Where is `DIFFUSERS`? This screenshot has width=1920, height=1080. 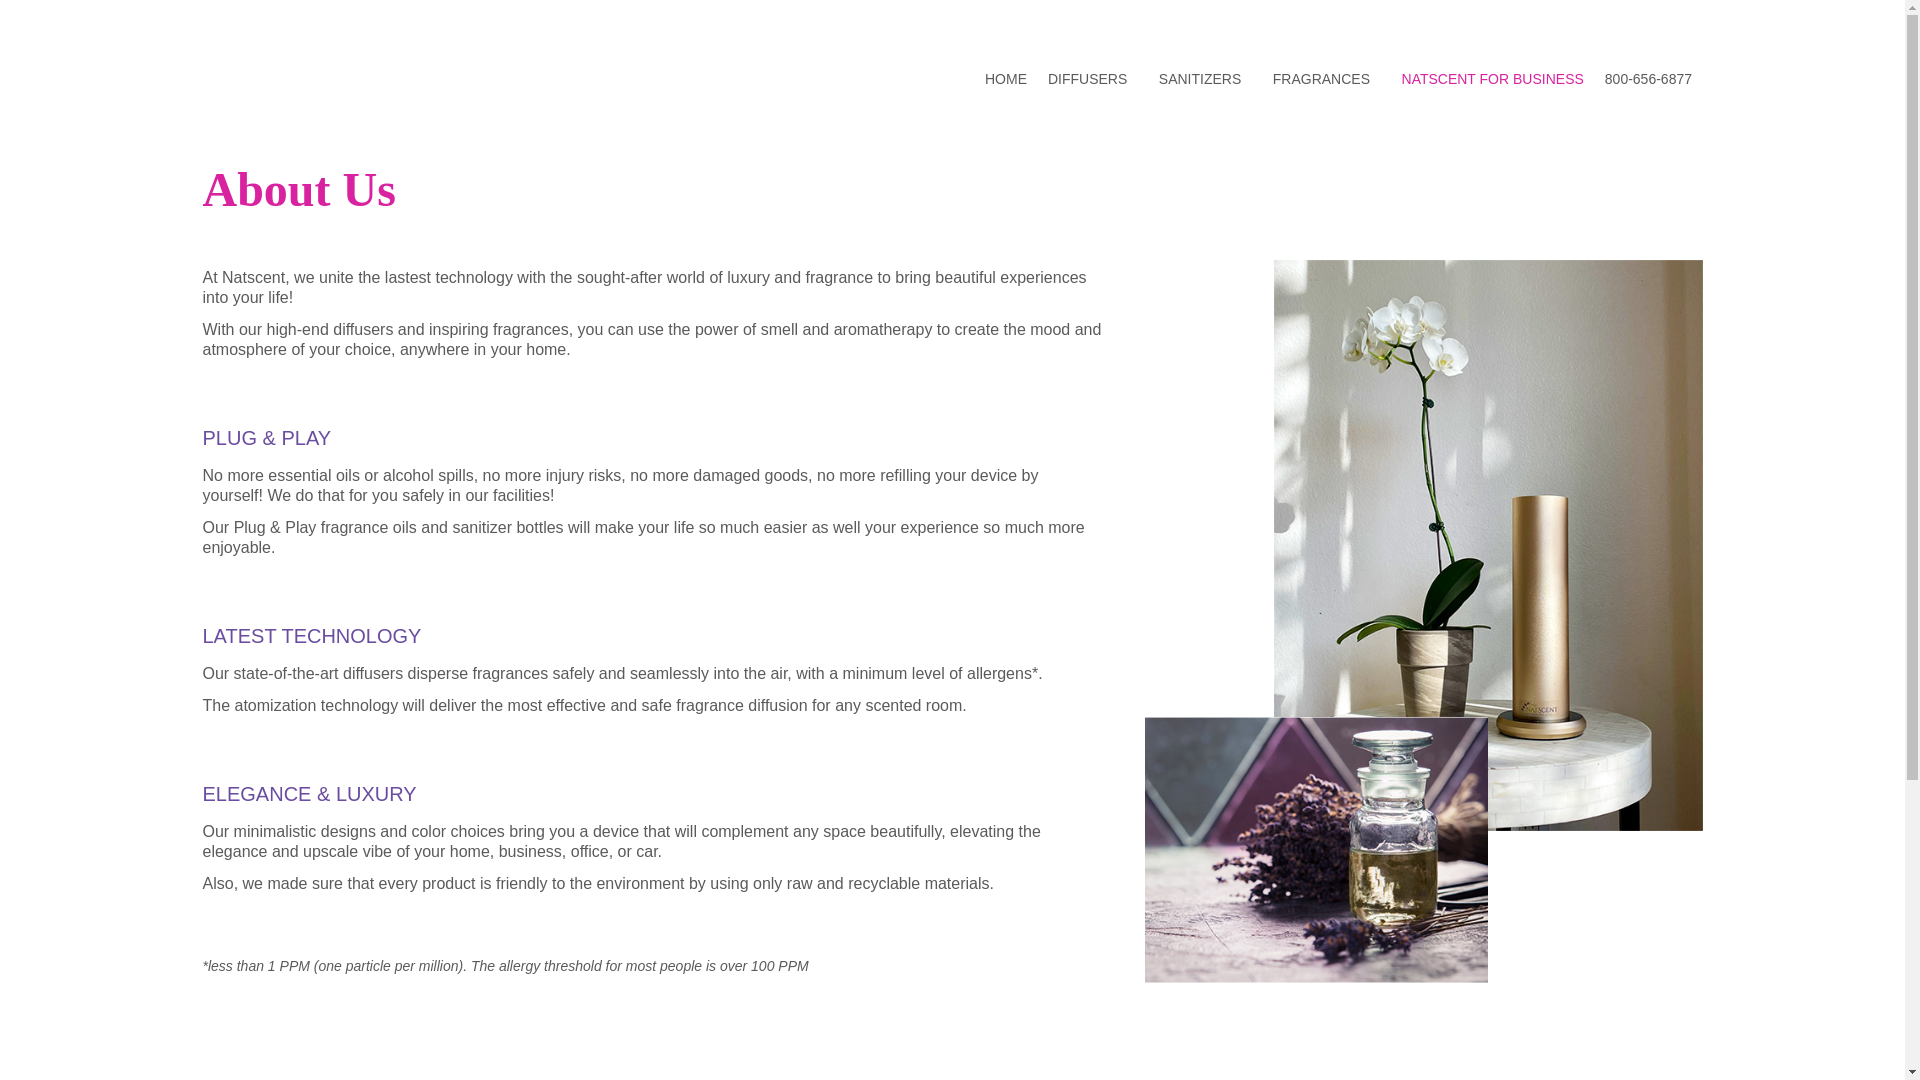
DIFFUSERS is located at coordinates (1086, 78).